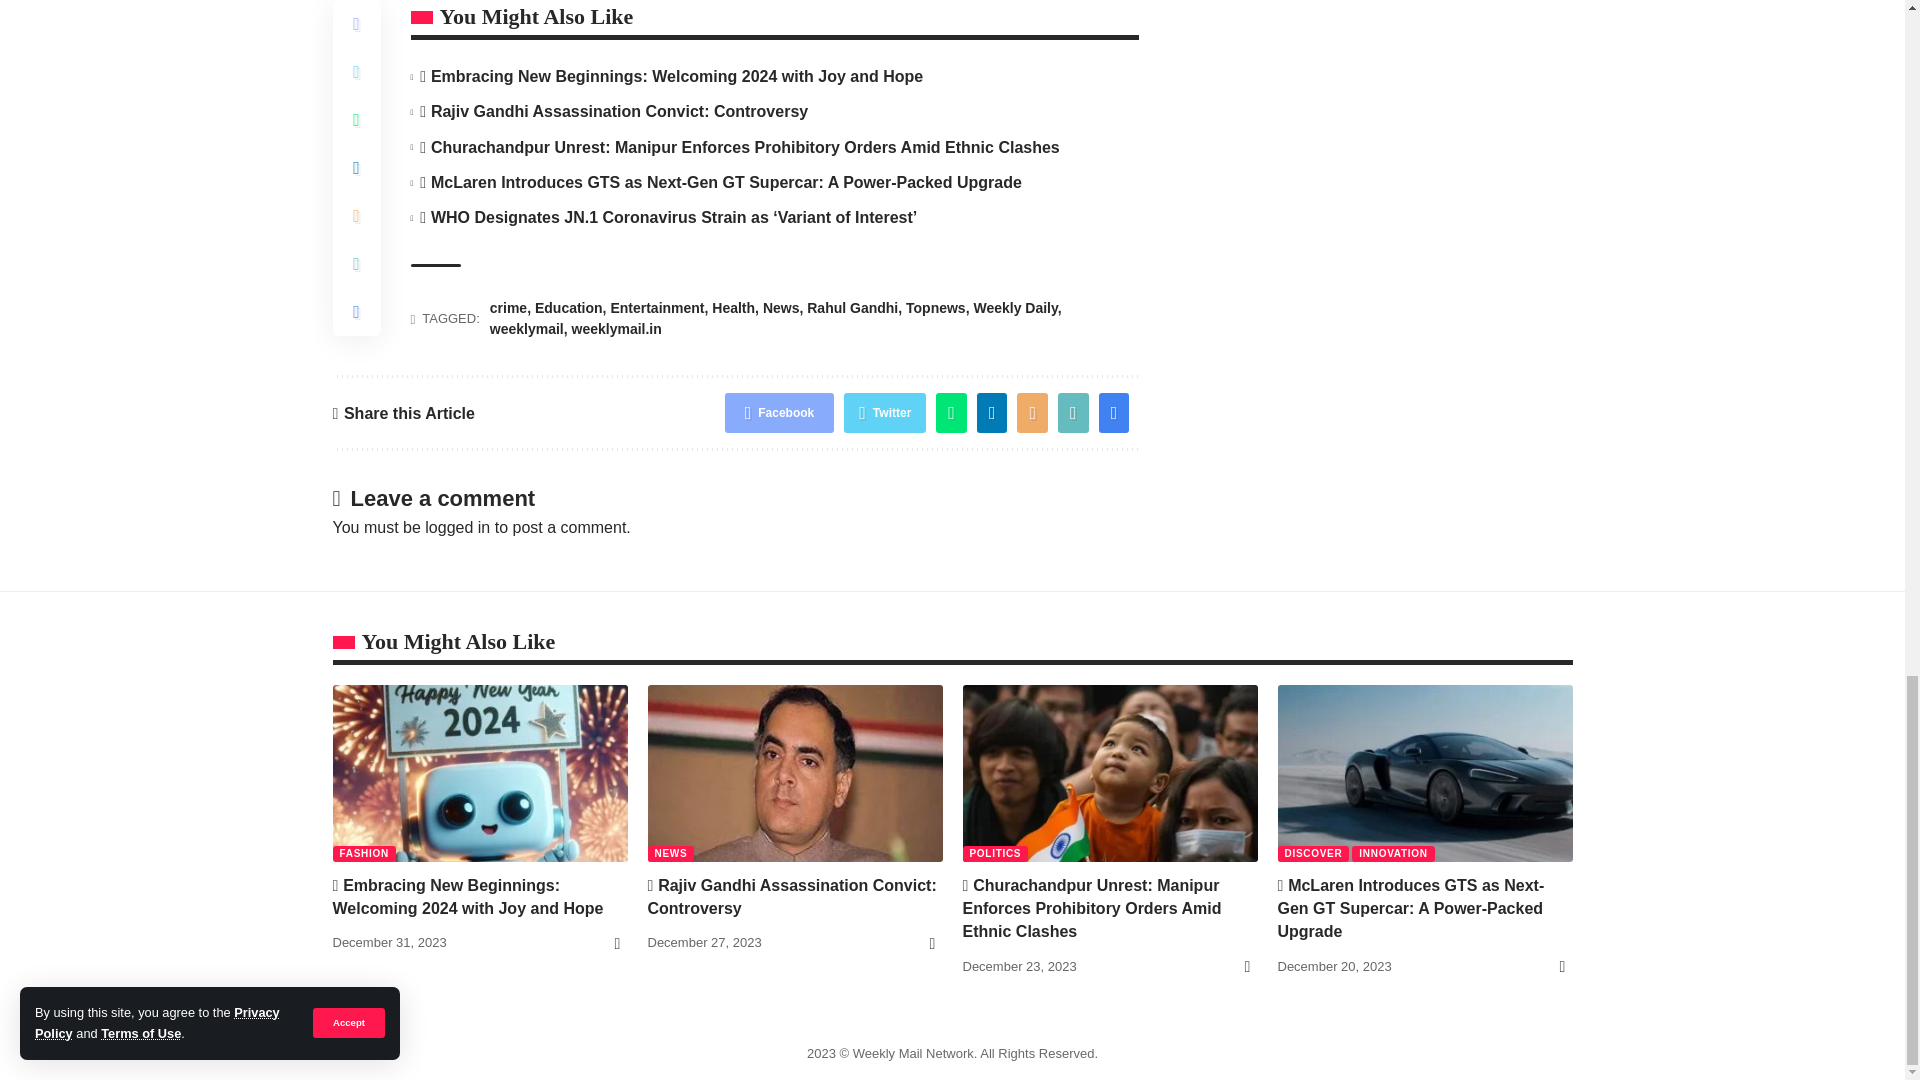 This screenshot has height=1080, width=1920. Describe the element at coordinates (480, 772) in the screenshot. I see `Embracing New Beginnings: Welcoming 2024 with Joy and Hope` at that location.